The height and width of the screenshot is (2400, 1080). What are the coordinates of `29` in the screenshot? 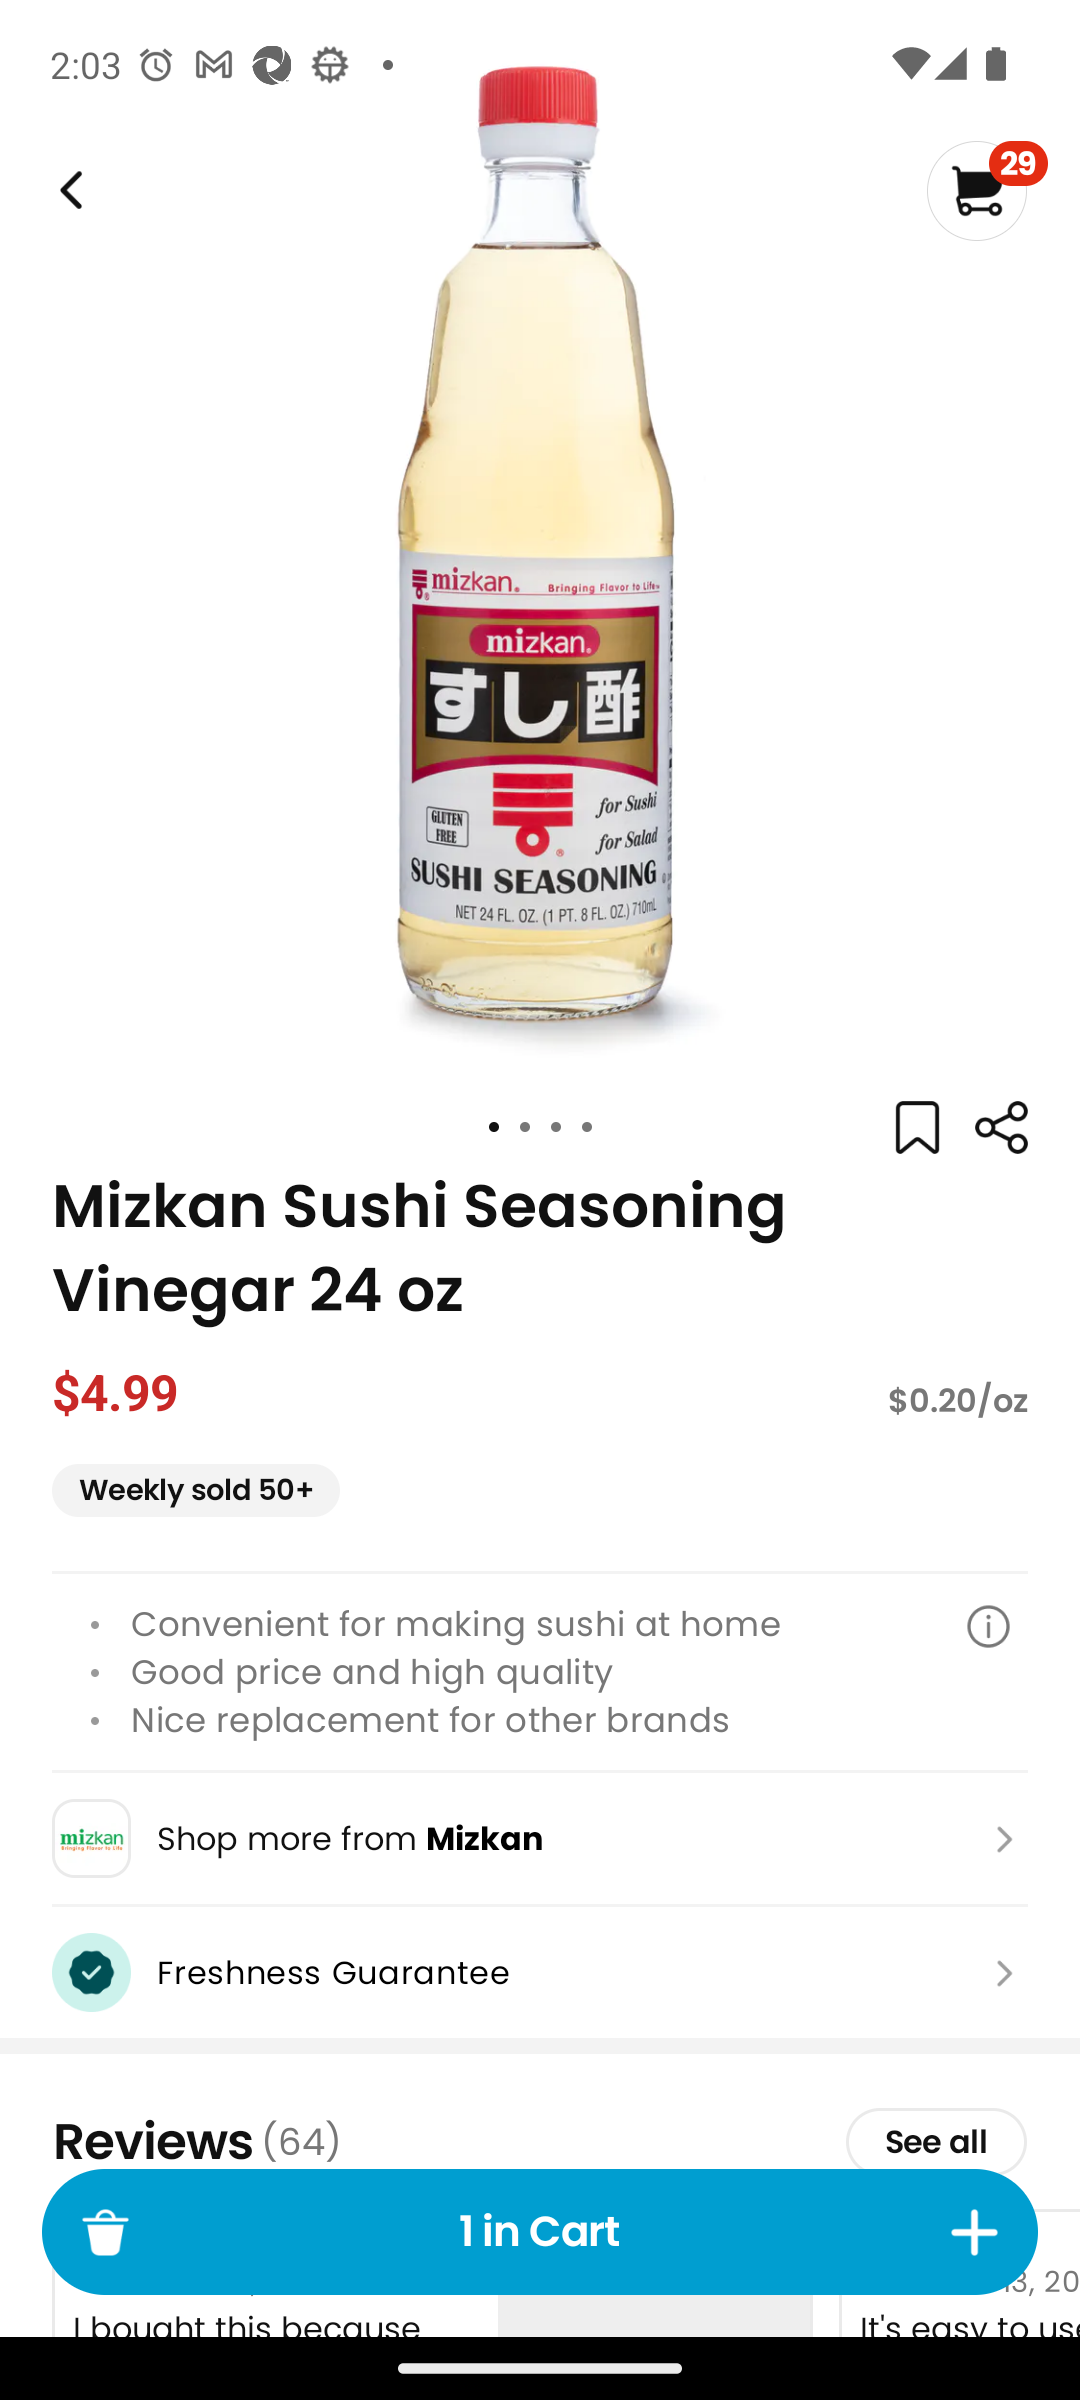 It's located at (986, 190).